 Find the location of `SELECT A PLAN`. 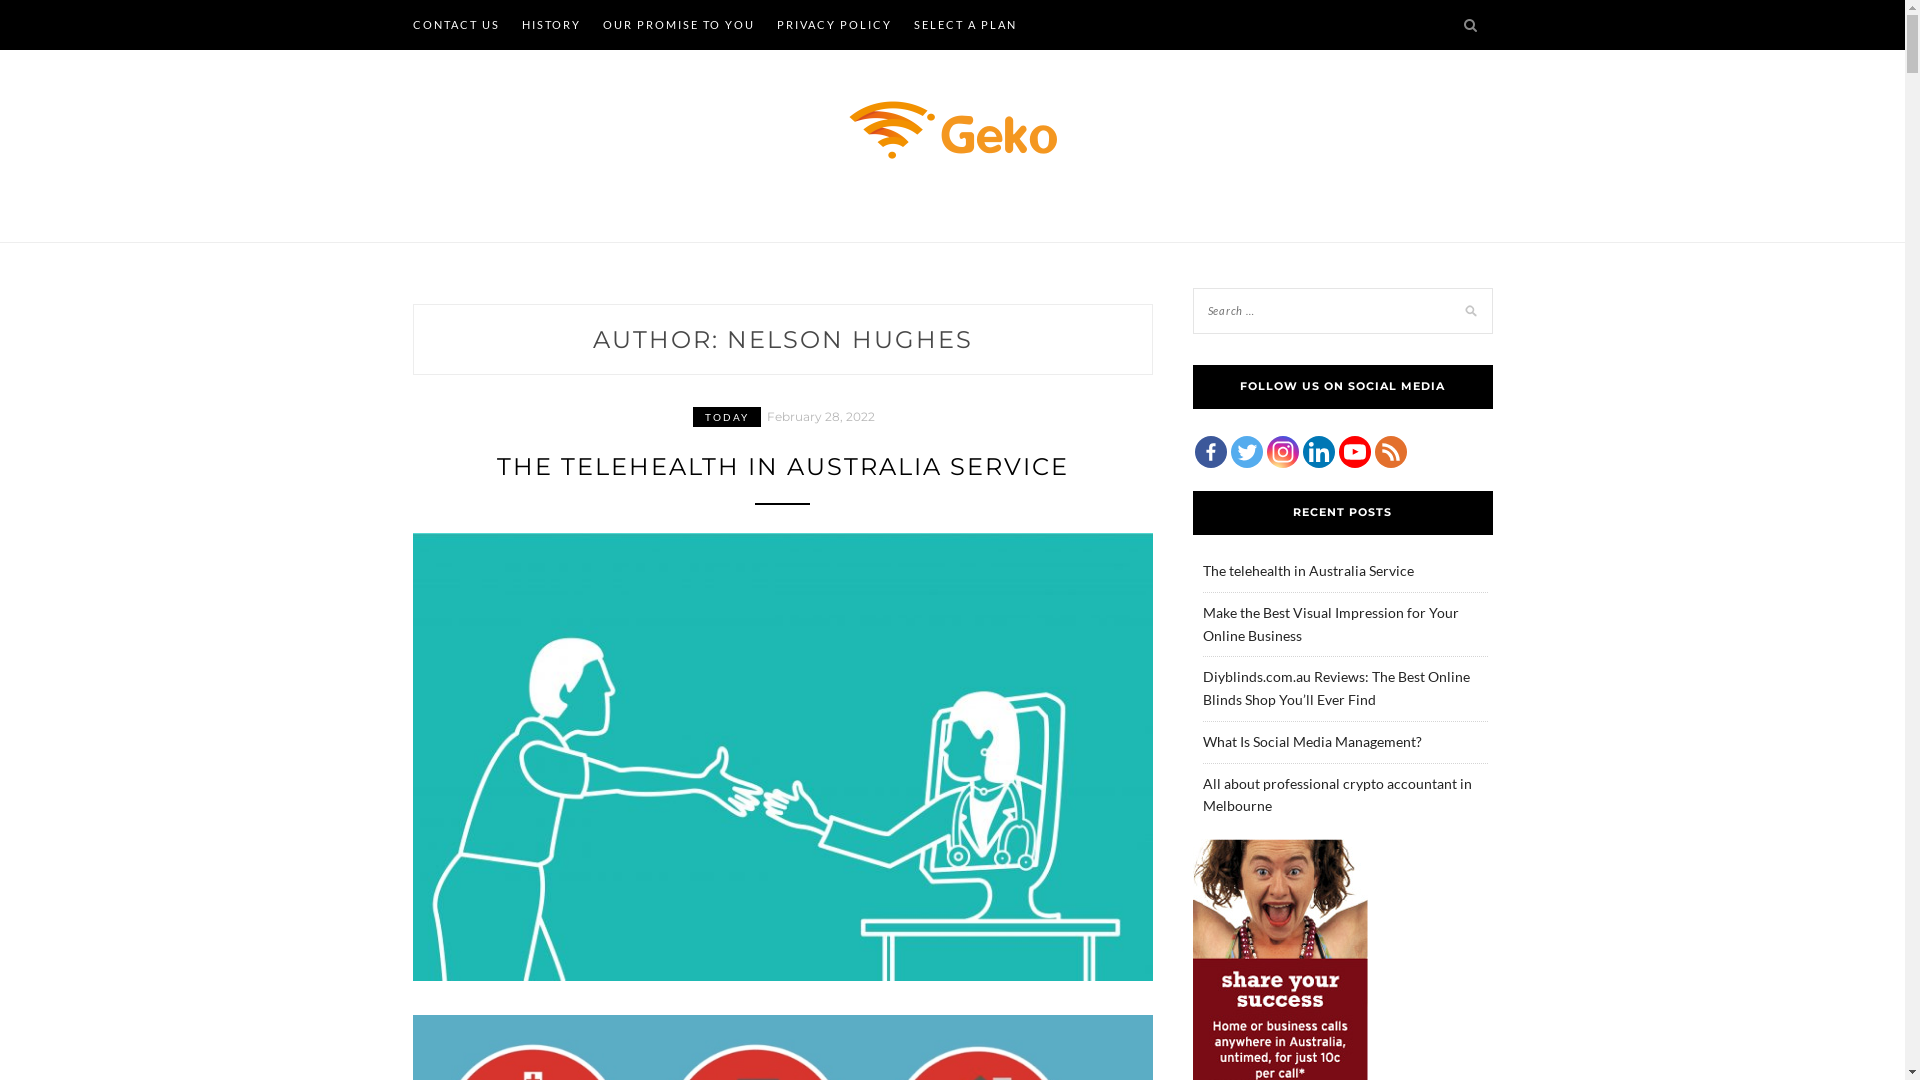

SELECT A PLAN is located at coordinates (966, 25).